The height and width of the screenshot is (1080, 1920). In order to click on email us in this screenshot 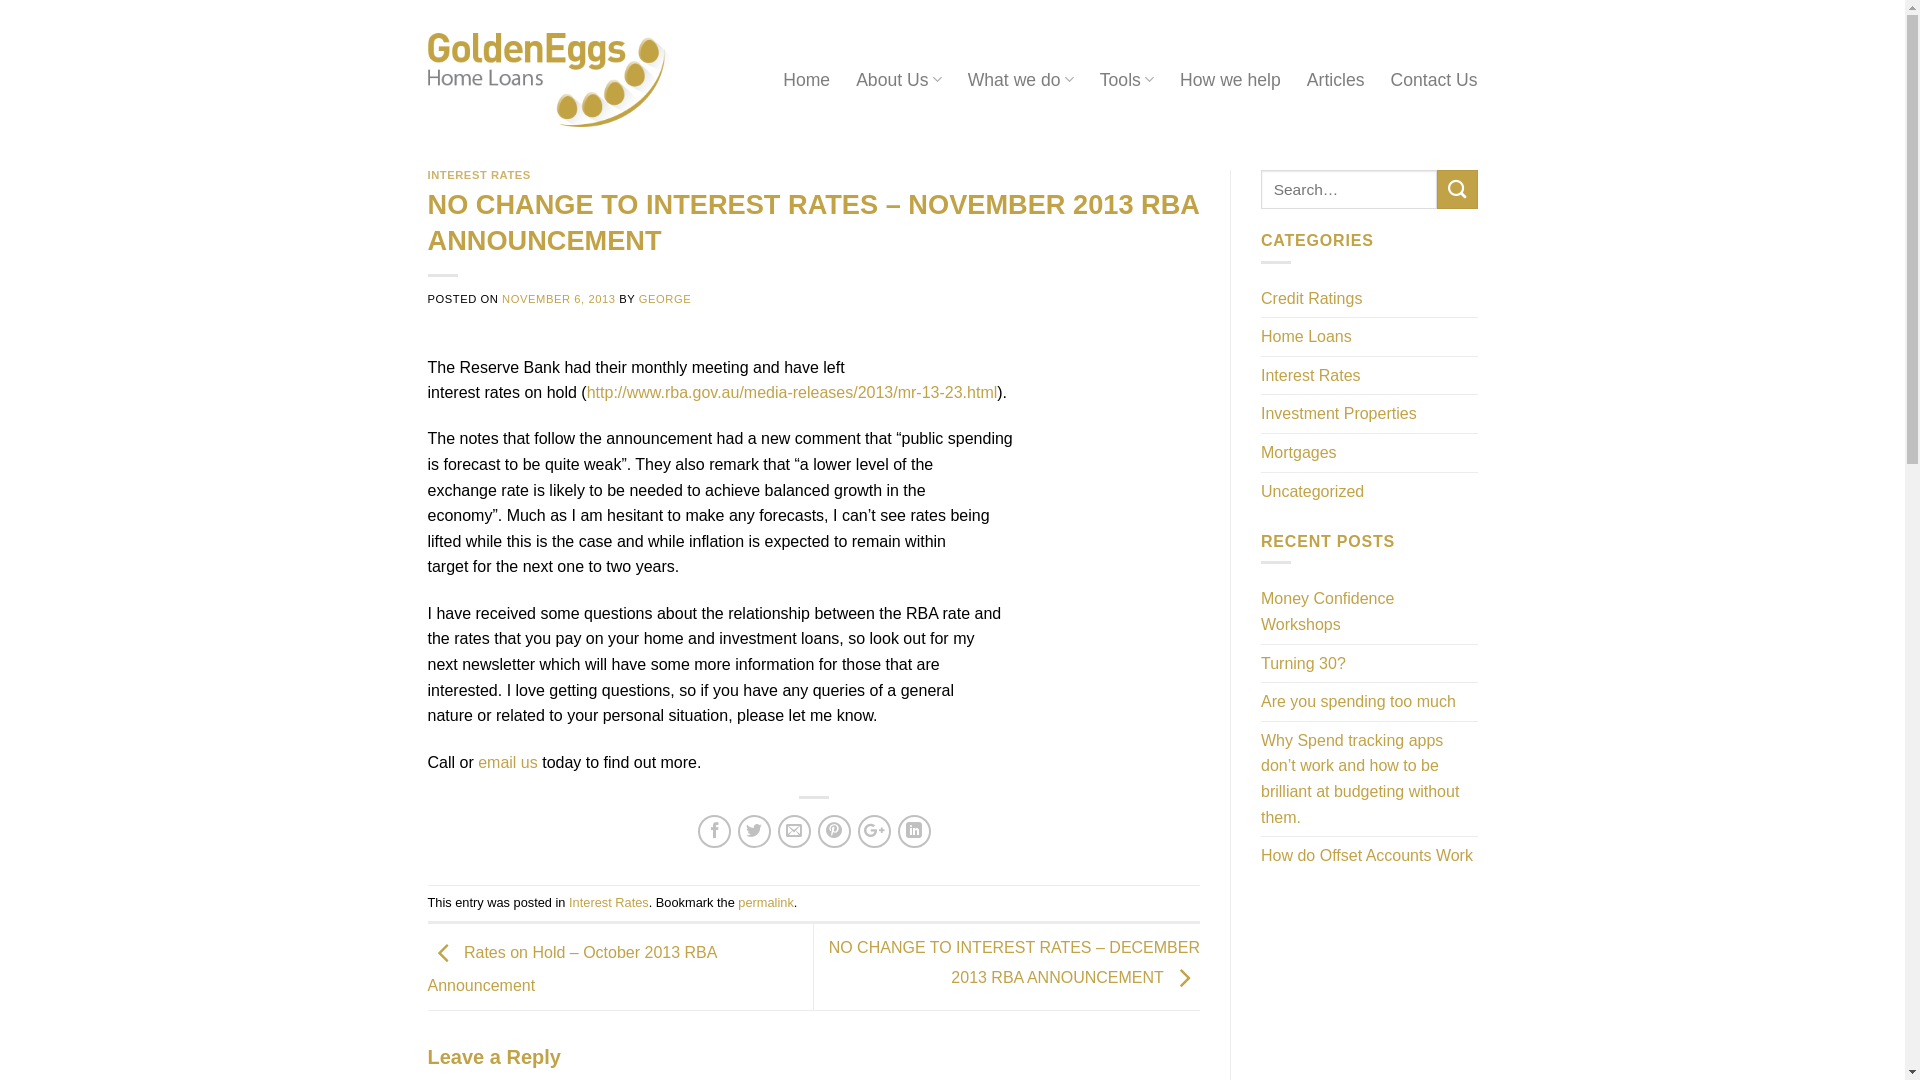, I will do `click(508, 762)`.